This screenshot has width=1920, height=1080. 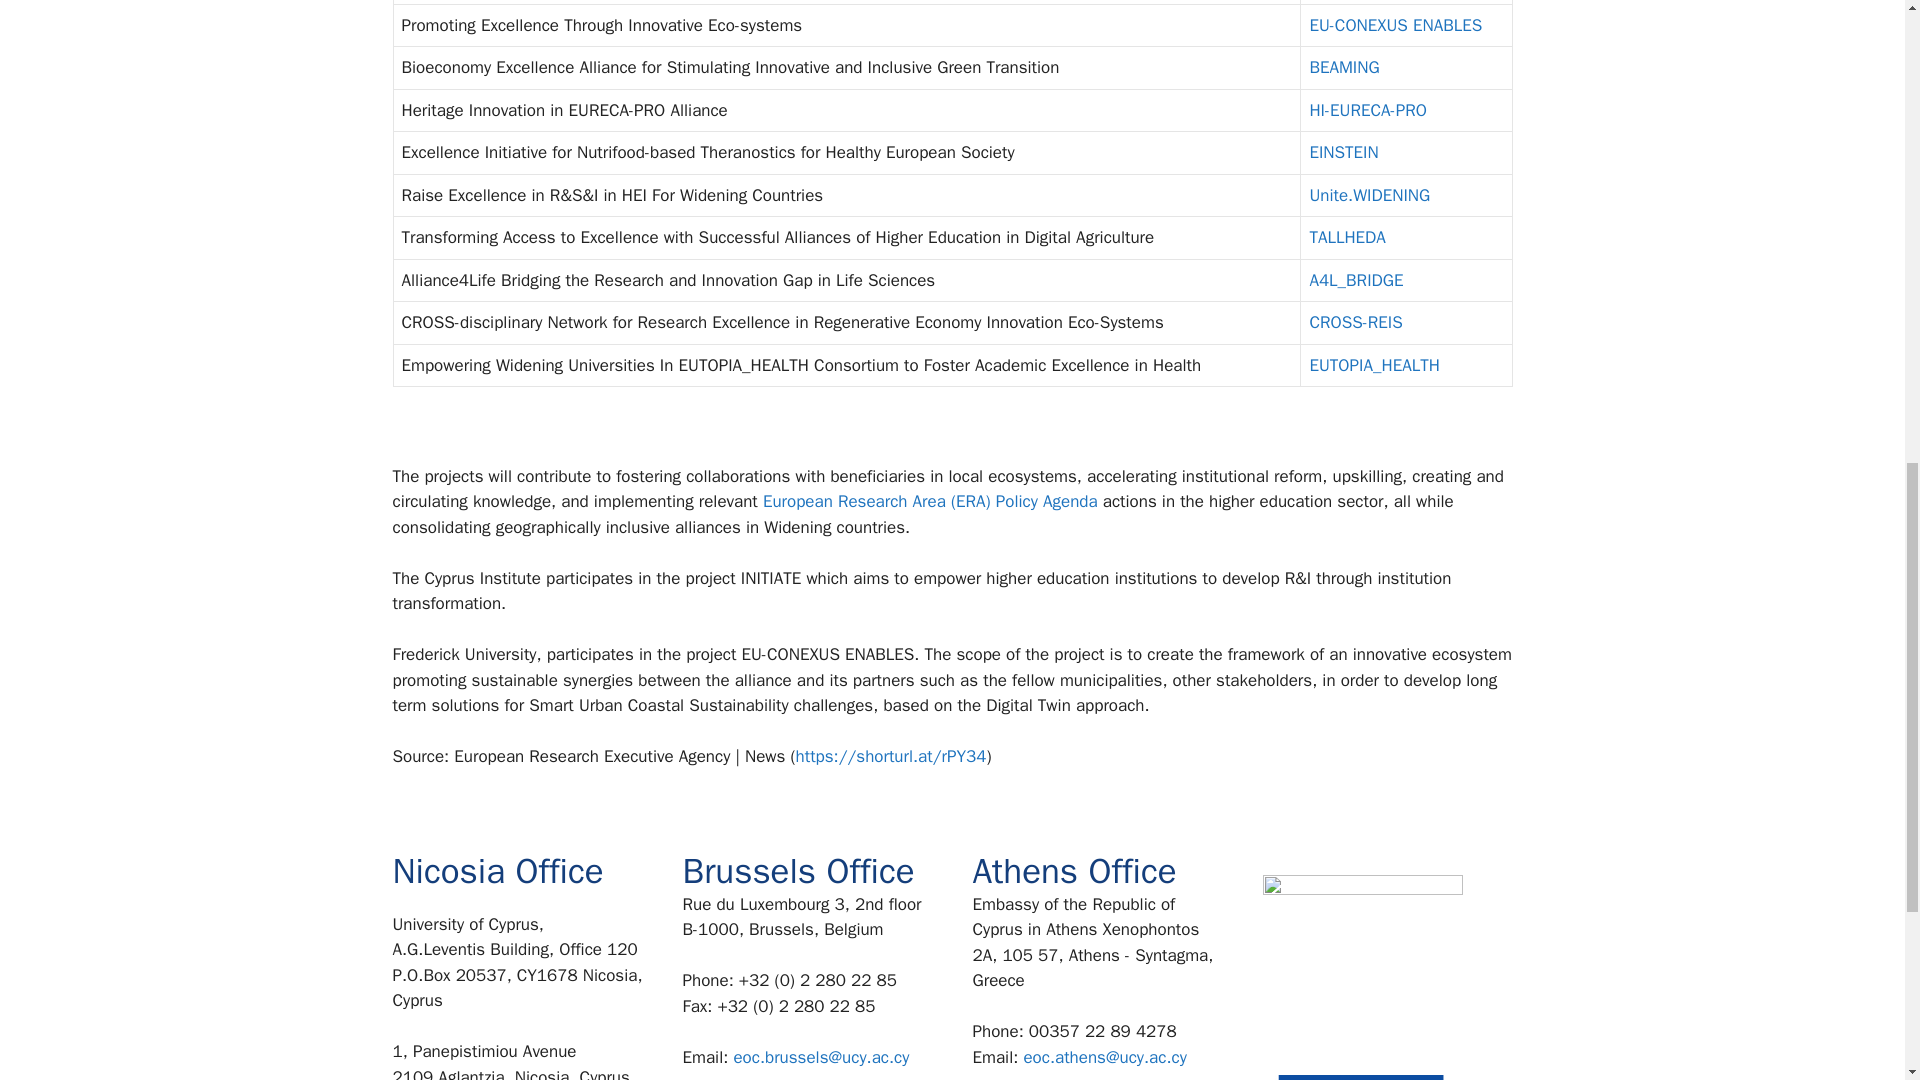 I want to click on EU-CONEXUS ENABLES, so click(x=1396, y=25).